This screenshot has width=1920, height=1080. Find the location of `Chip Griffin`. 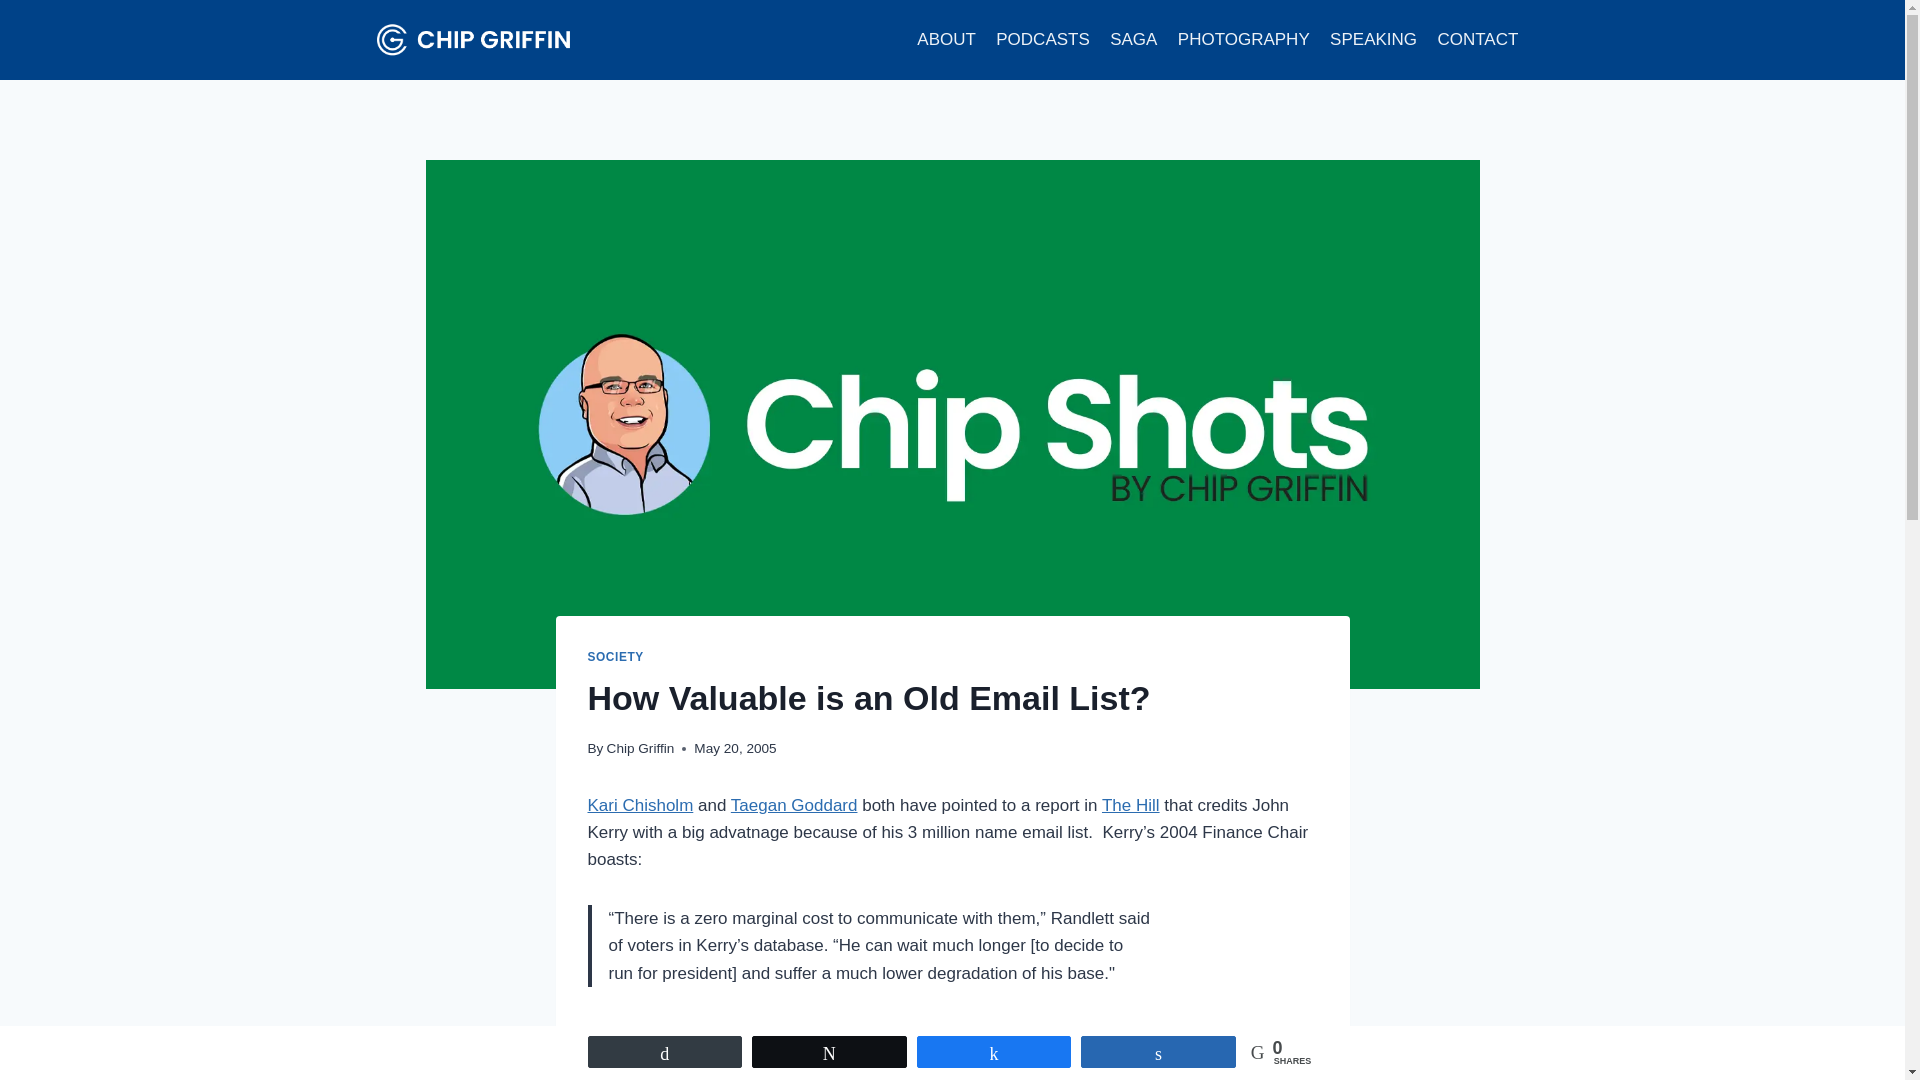

Chip Griffin is located at coordinates (640, 748).